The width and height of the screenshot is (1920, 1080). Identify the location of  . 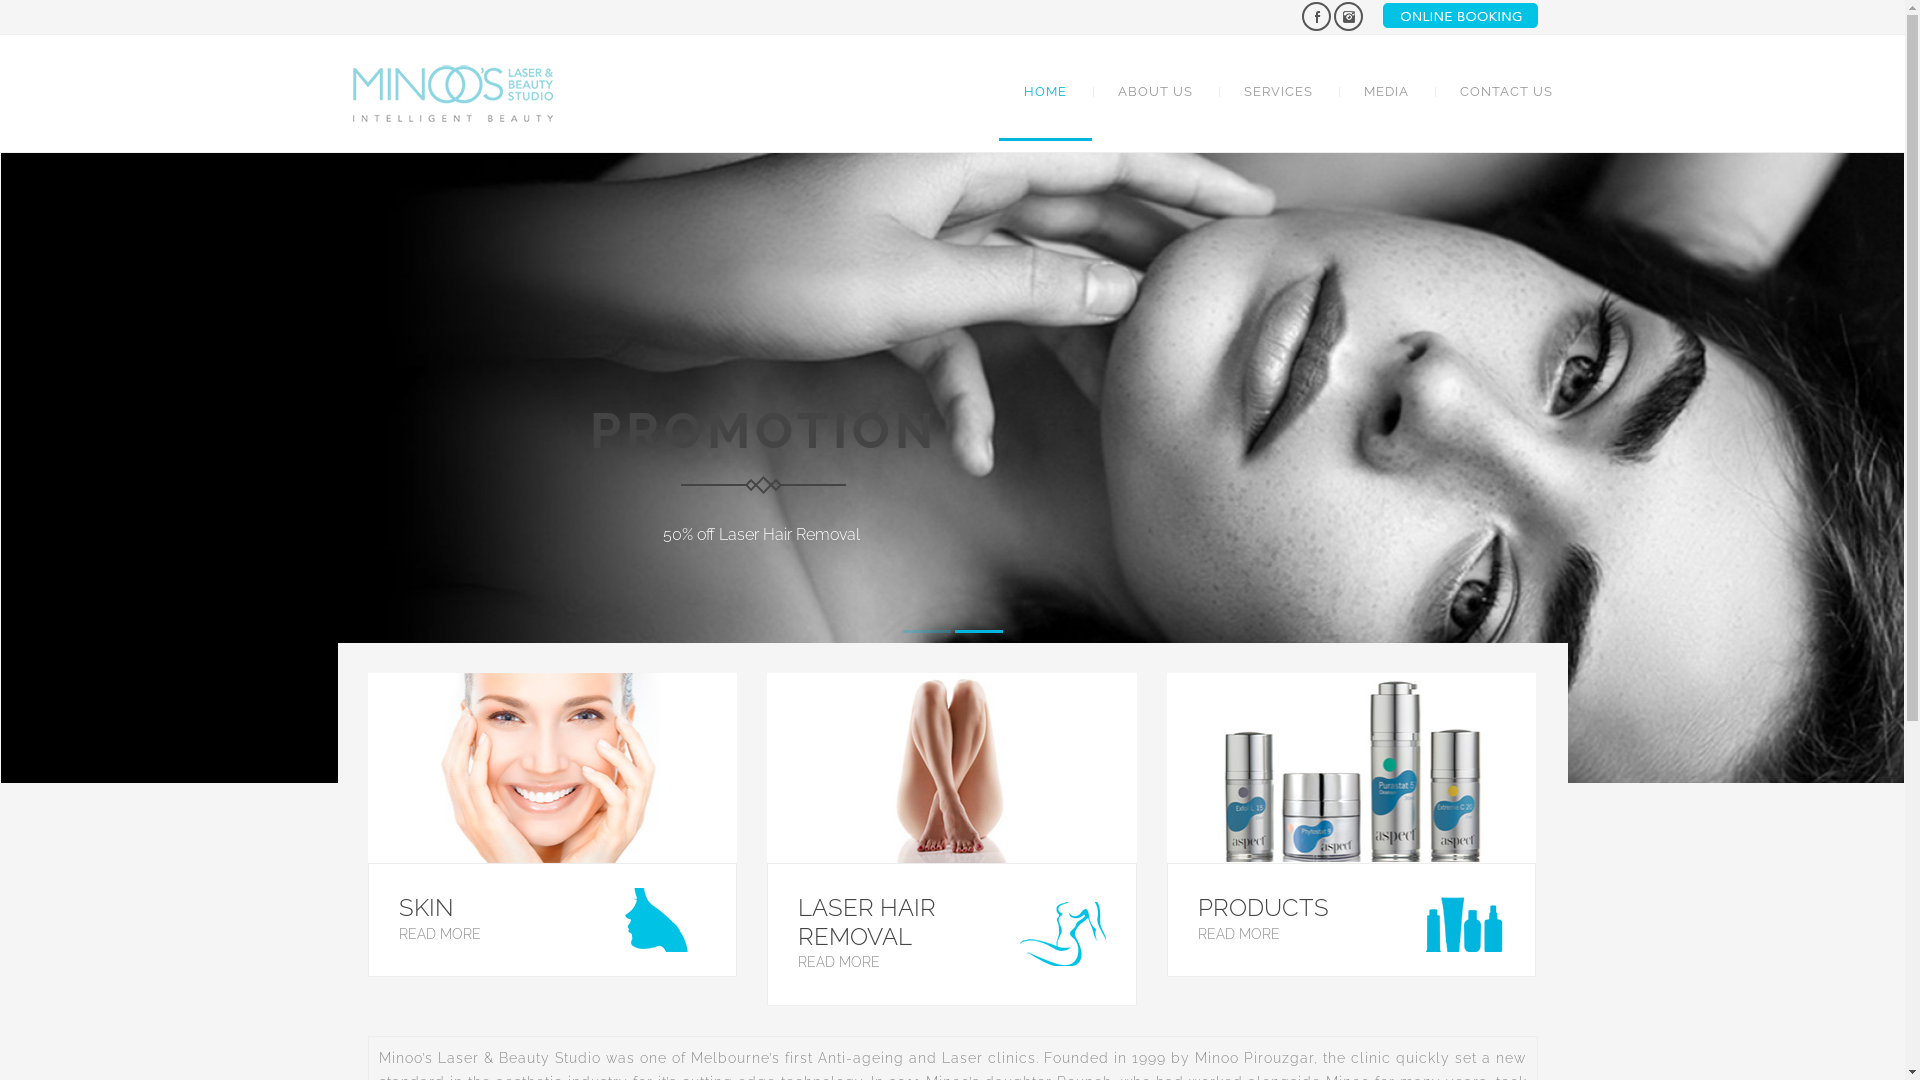
(1348, 16).